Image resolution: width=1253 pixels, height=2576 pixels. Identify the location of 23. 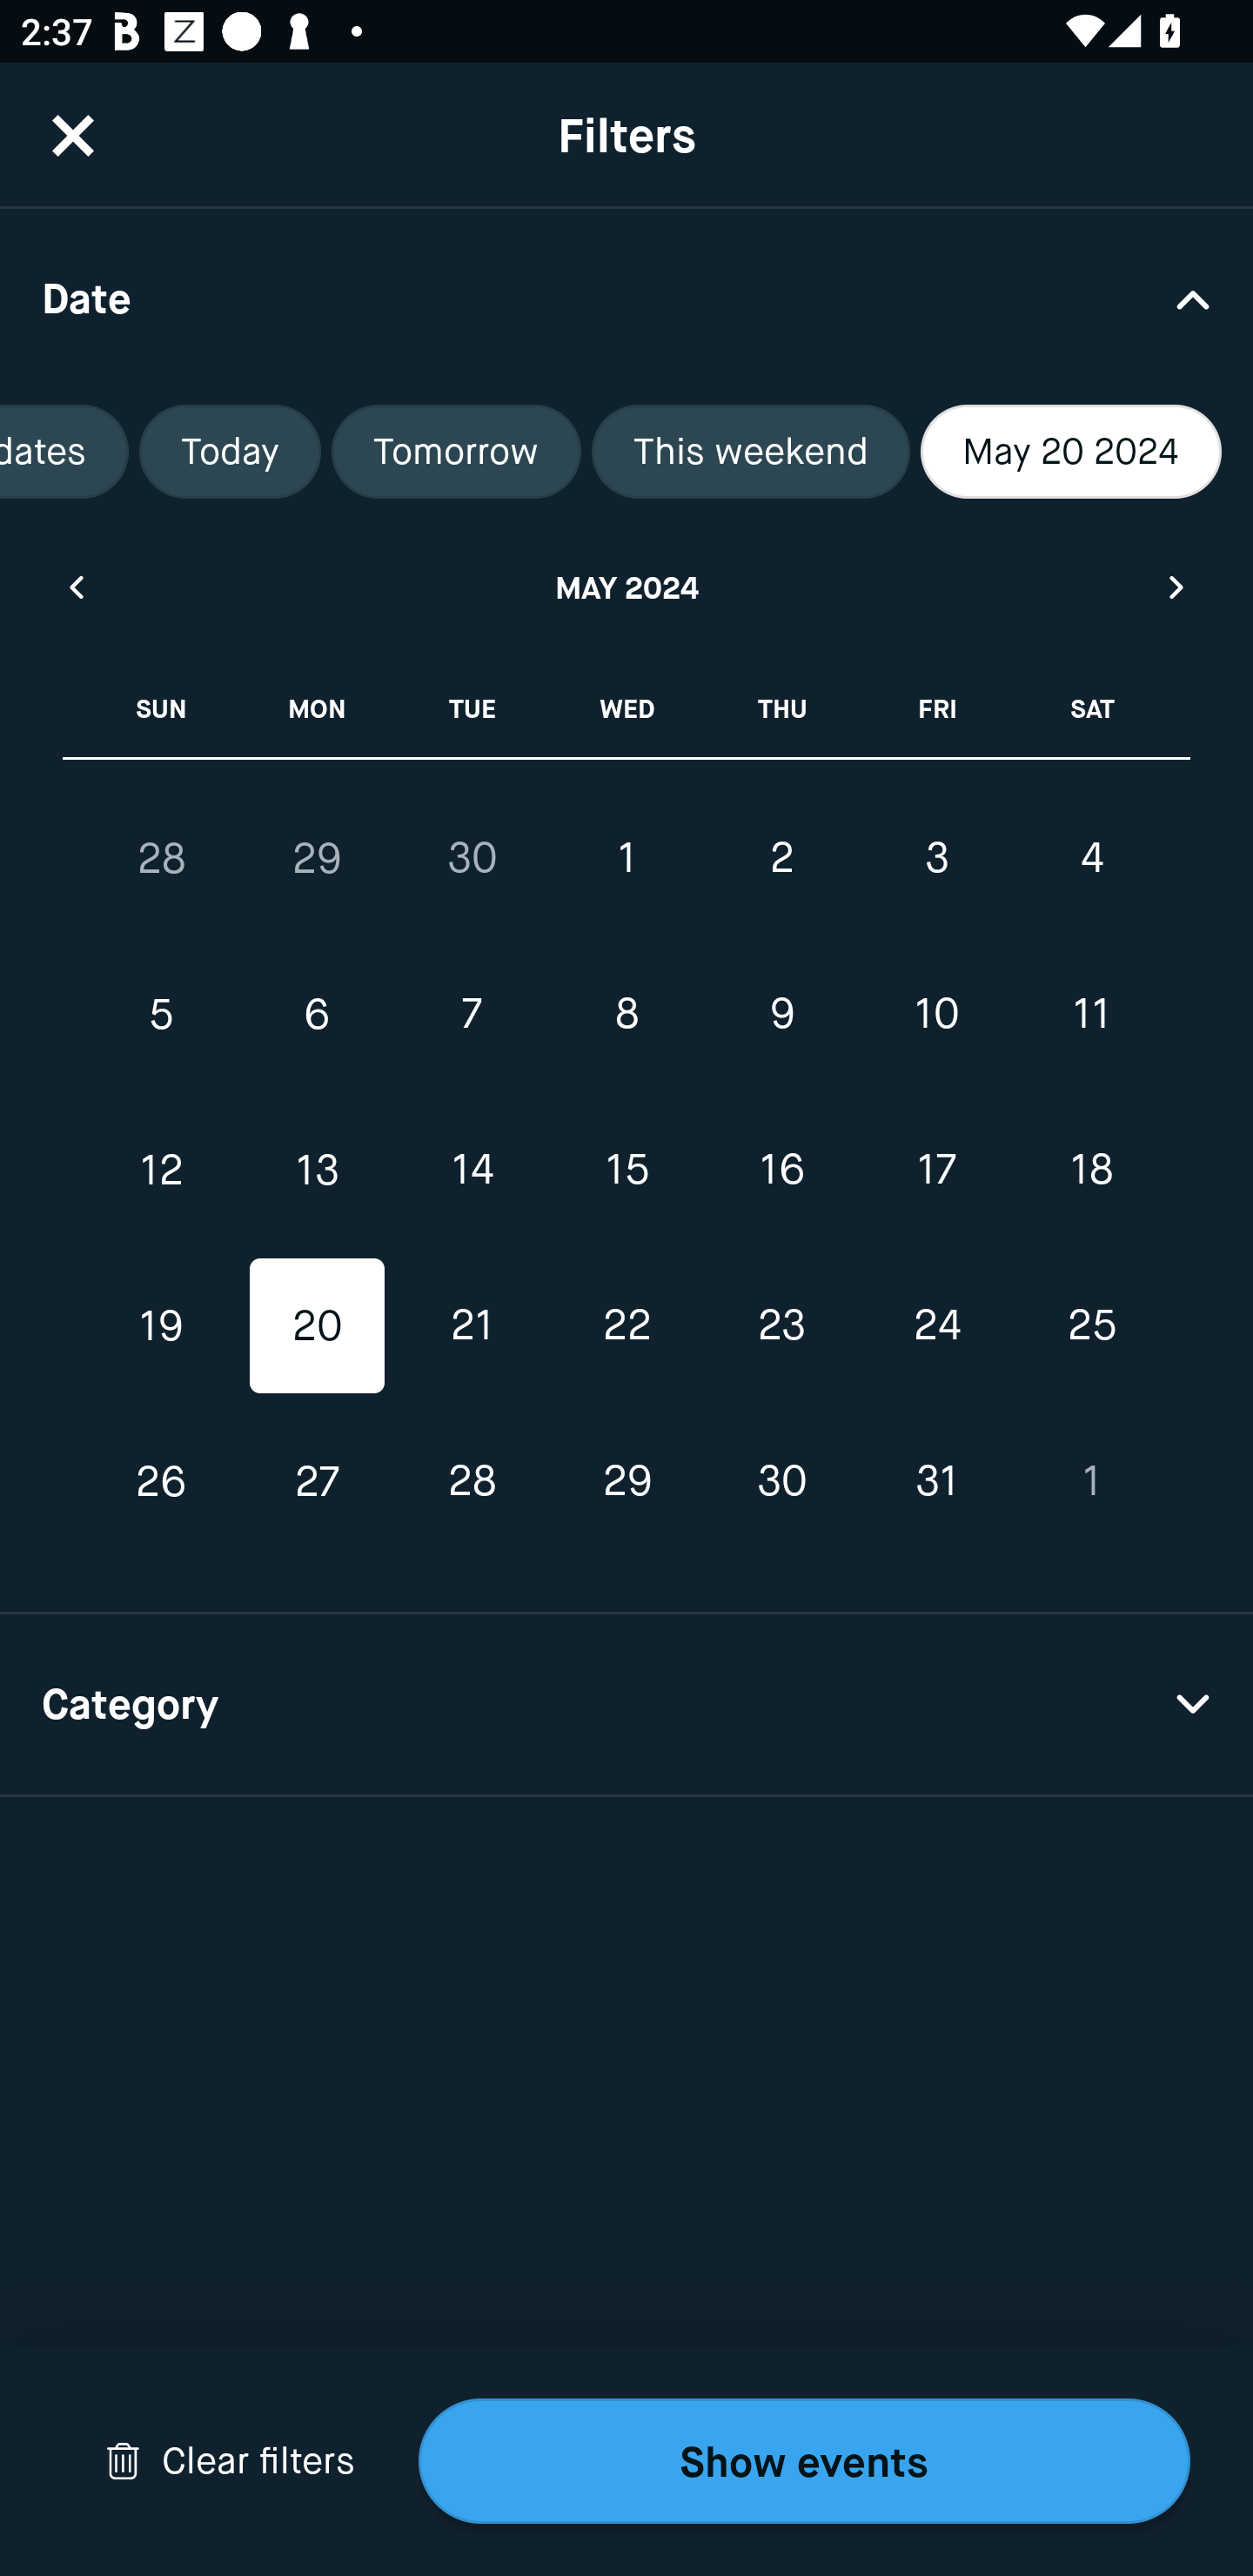
(781, 1325).